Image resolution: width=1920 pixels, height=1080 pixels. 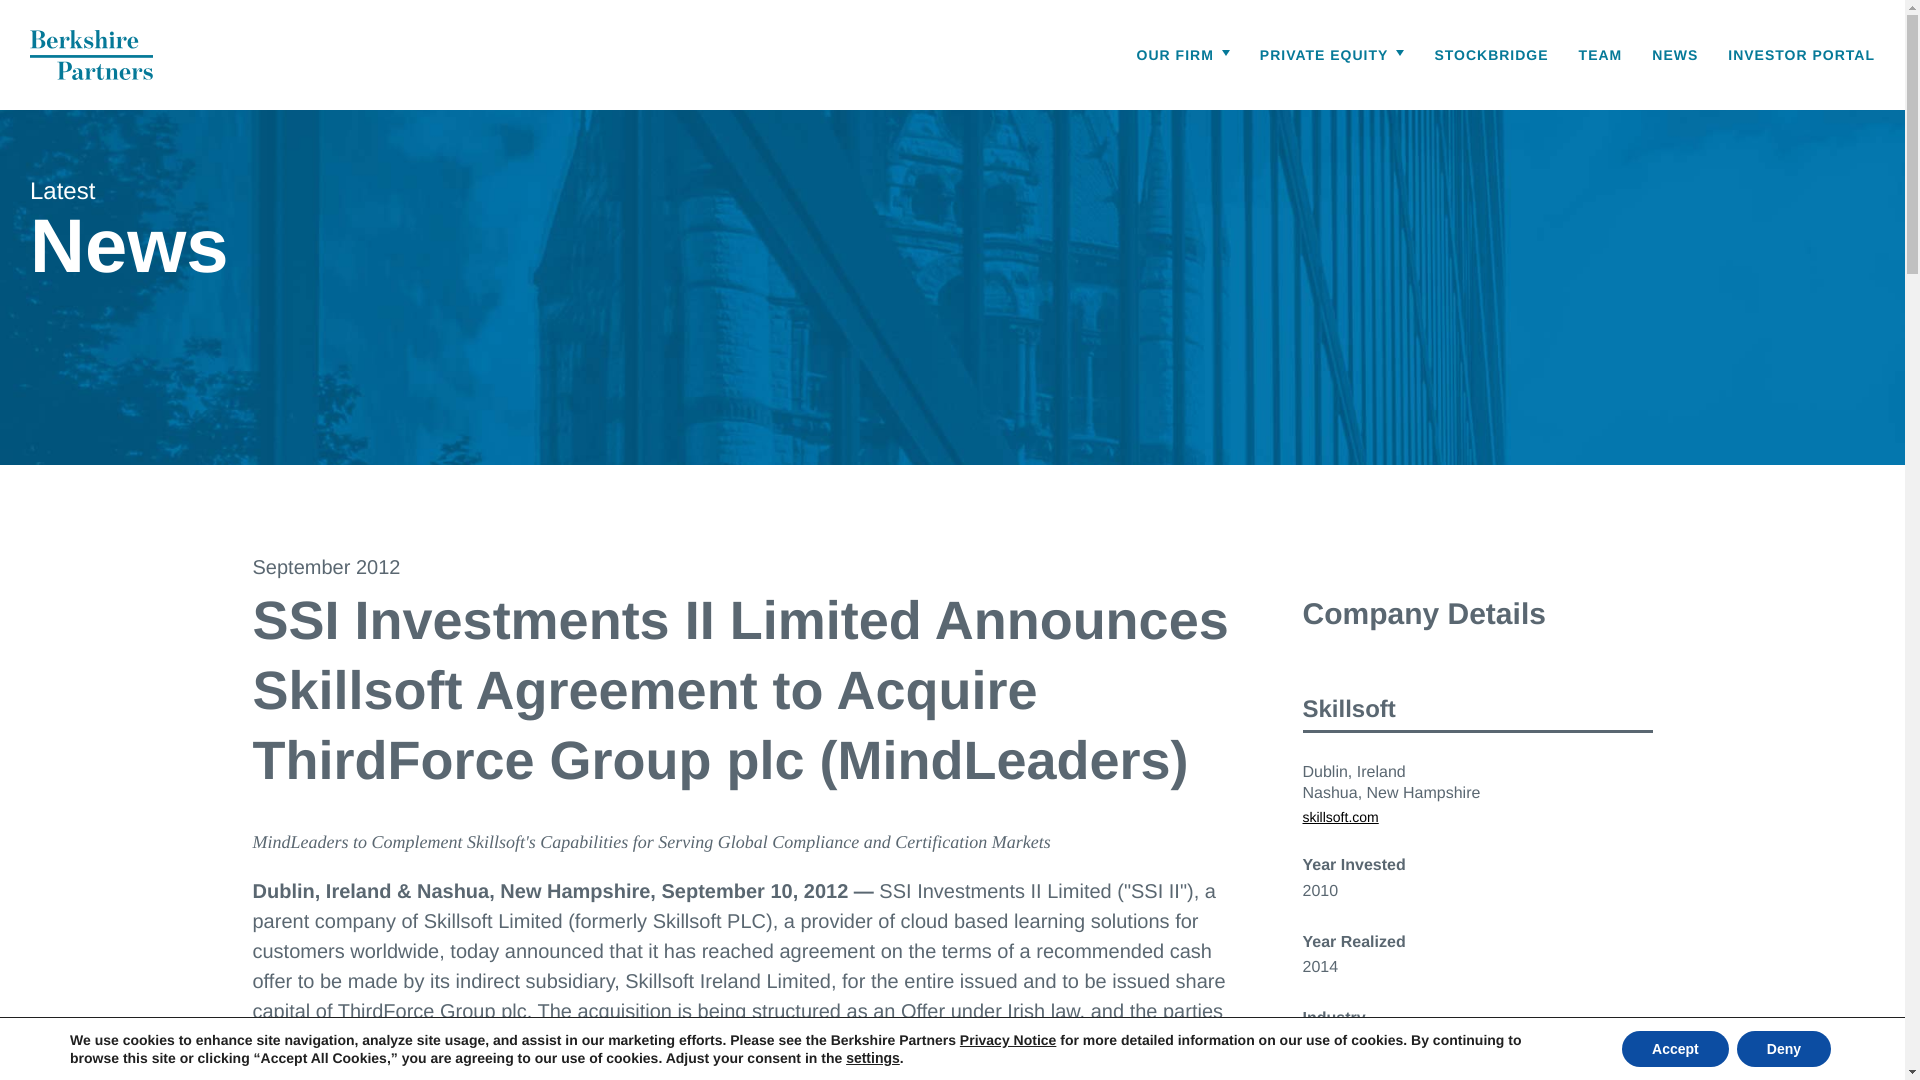 What do you see at coordinates (1802, 55) in the screenshot?
I see `INVESTOR PORTAL` at bounding box center [1802, 55].